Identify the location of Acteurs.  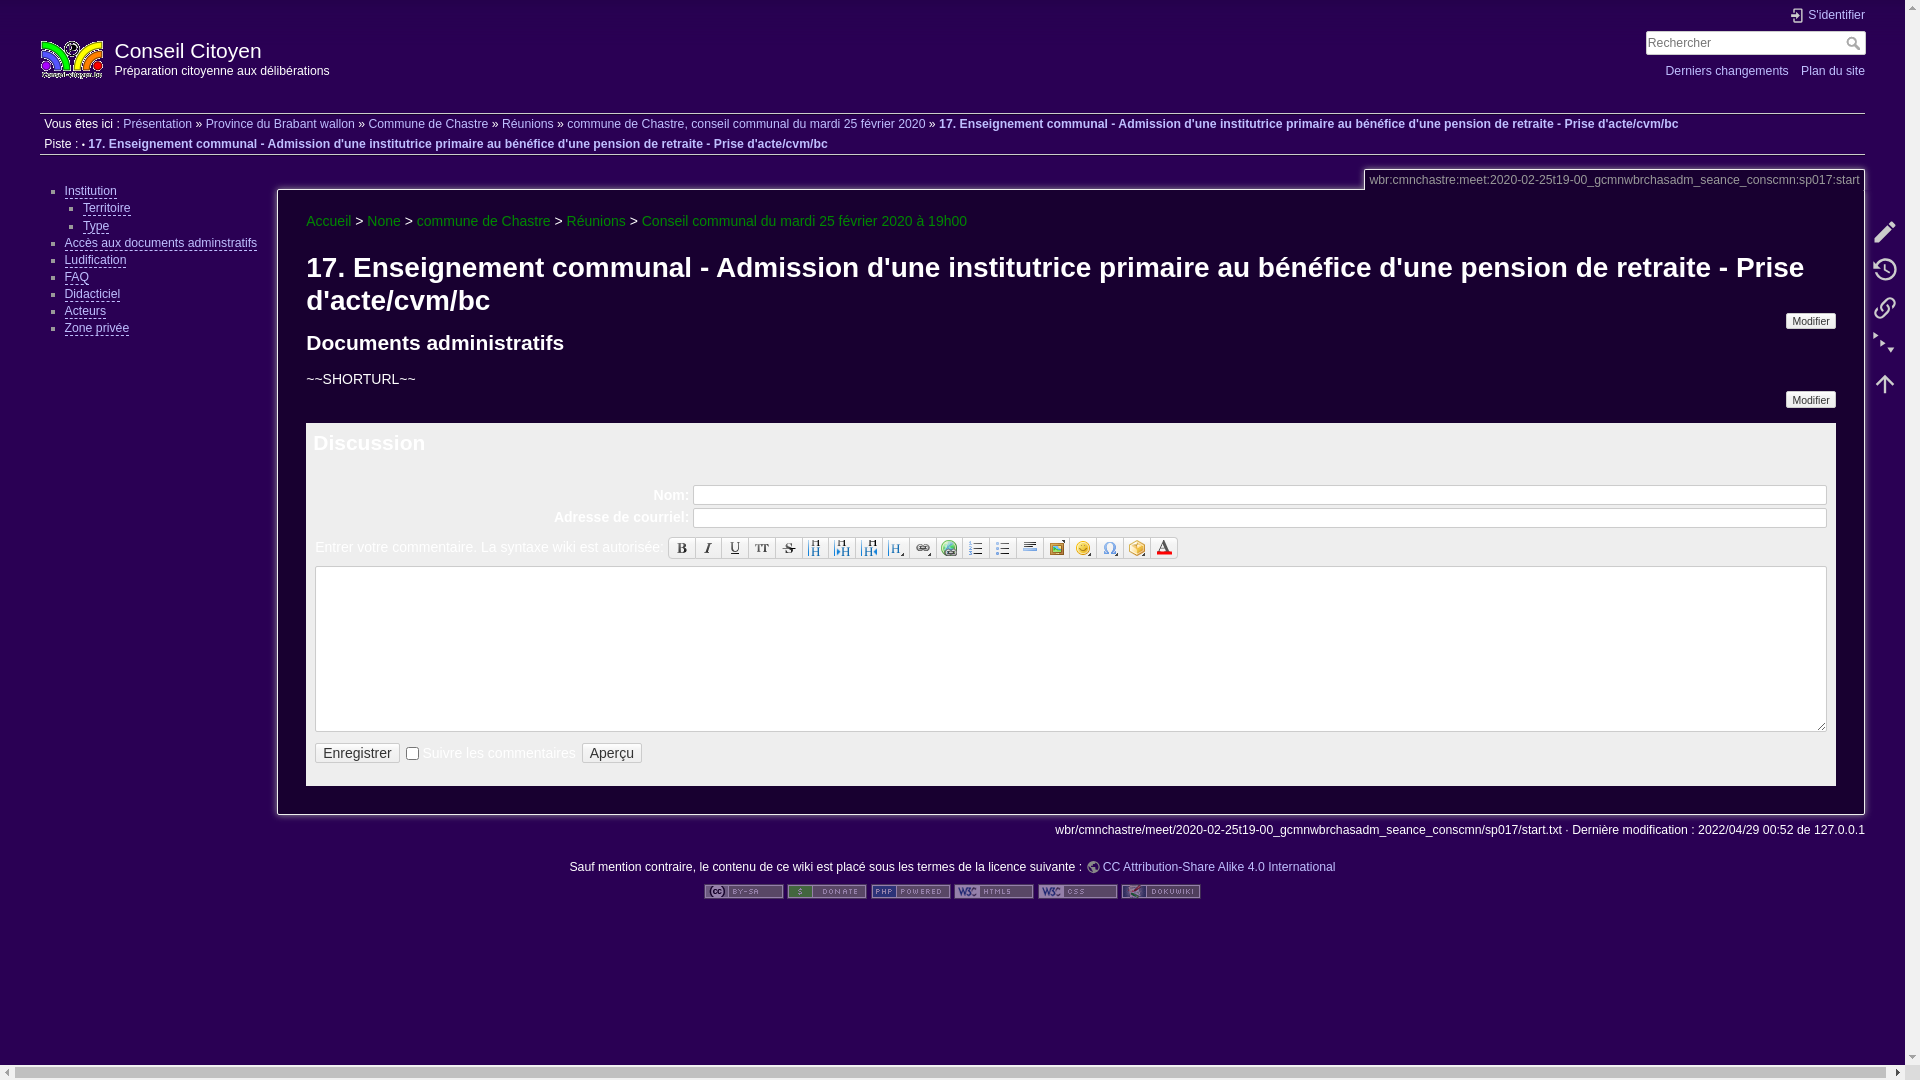
(85, 312).